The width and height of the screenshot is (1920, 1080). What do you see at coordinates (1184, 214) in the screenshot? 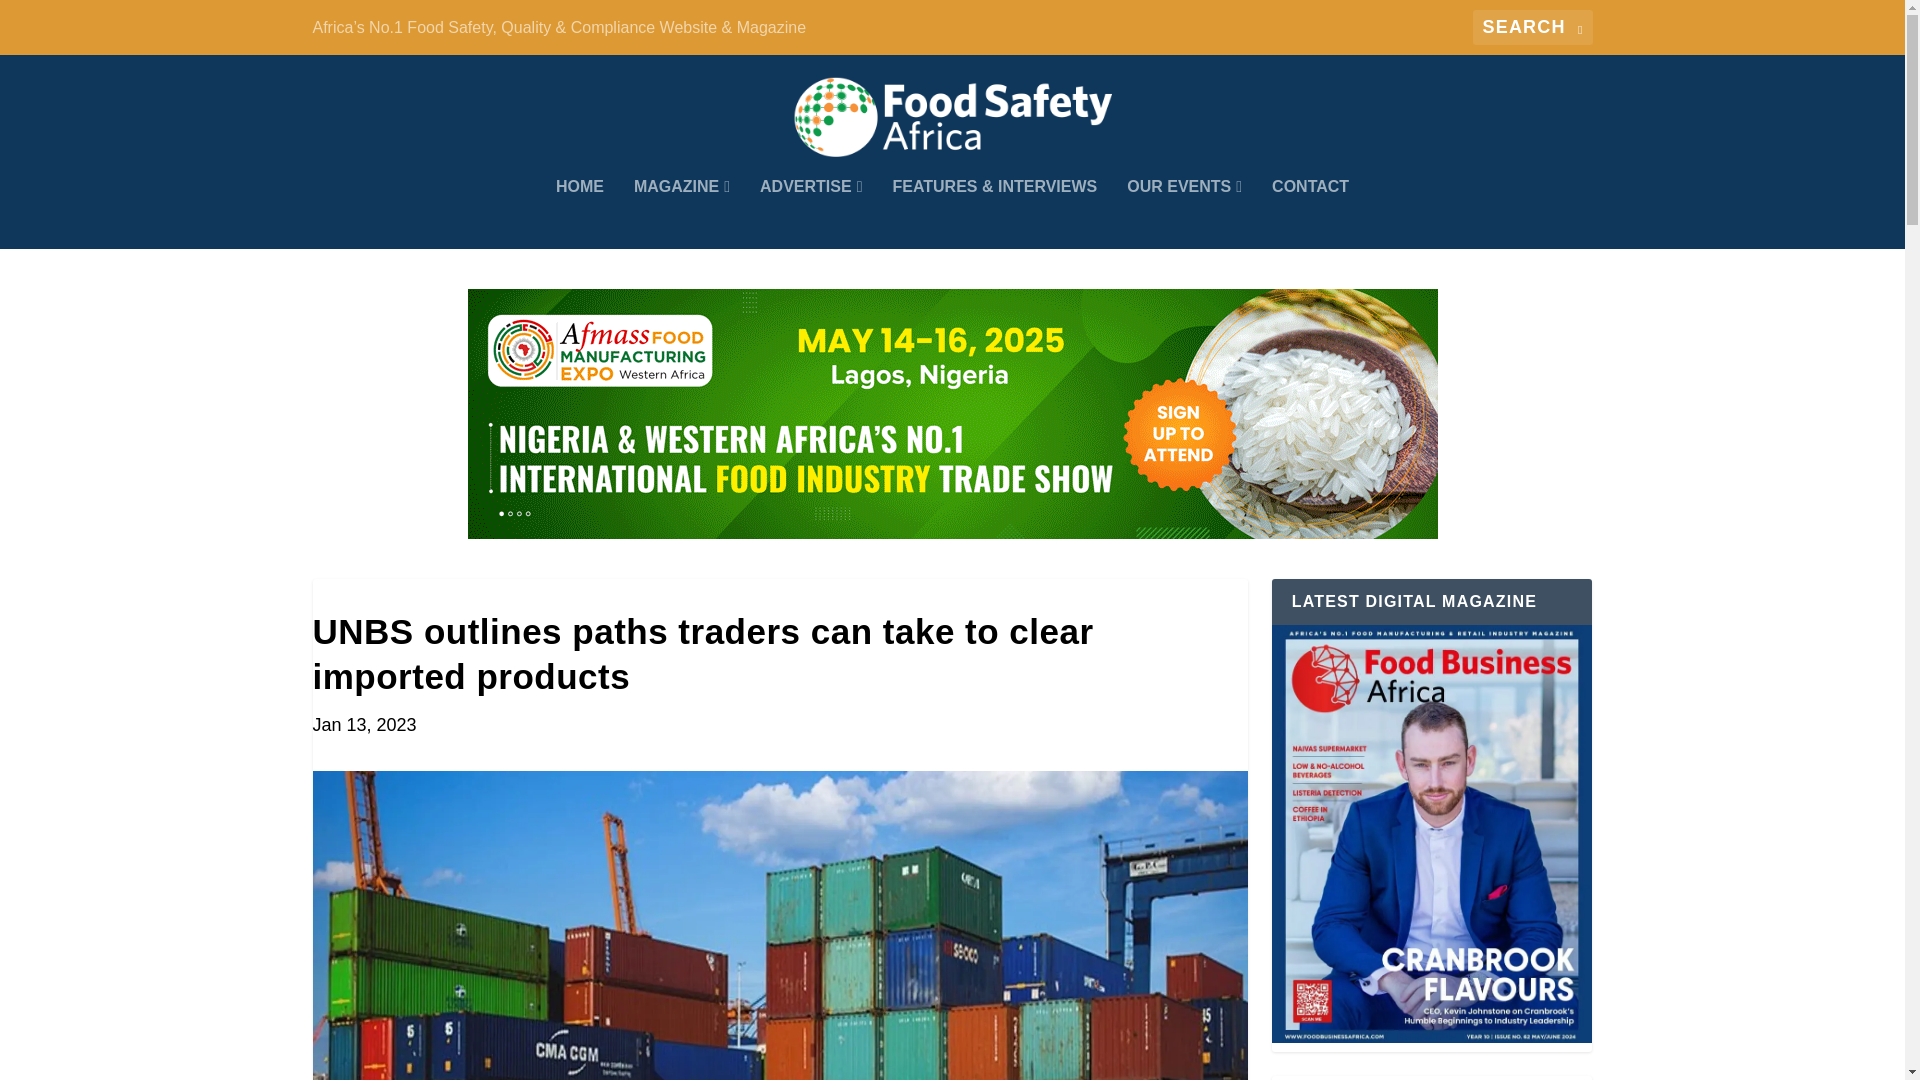
I see `OUR EVENTS` at bounding box center [1184, 214].